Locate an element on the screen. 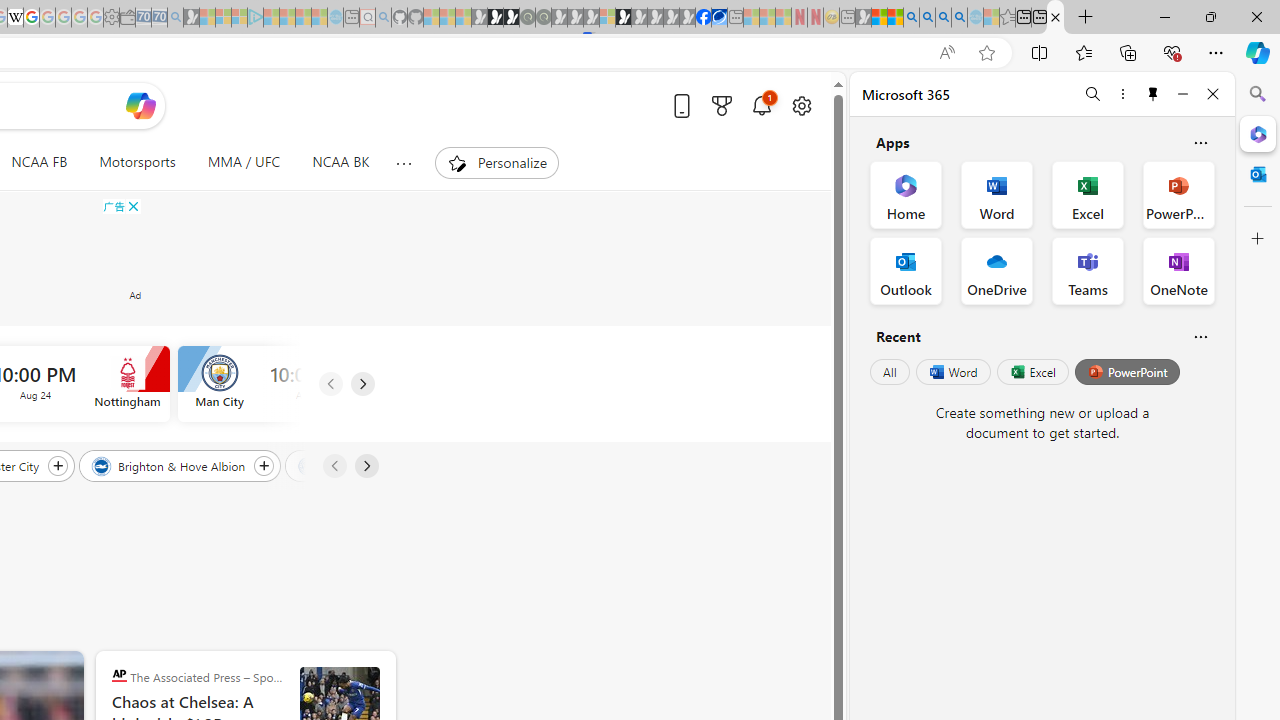  Future Focus Report 2024 - Sleeping is located at coordinates (544, 18).